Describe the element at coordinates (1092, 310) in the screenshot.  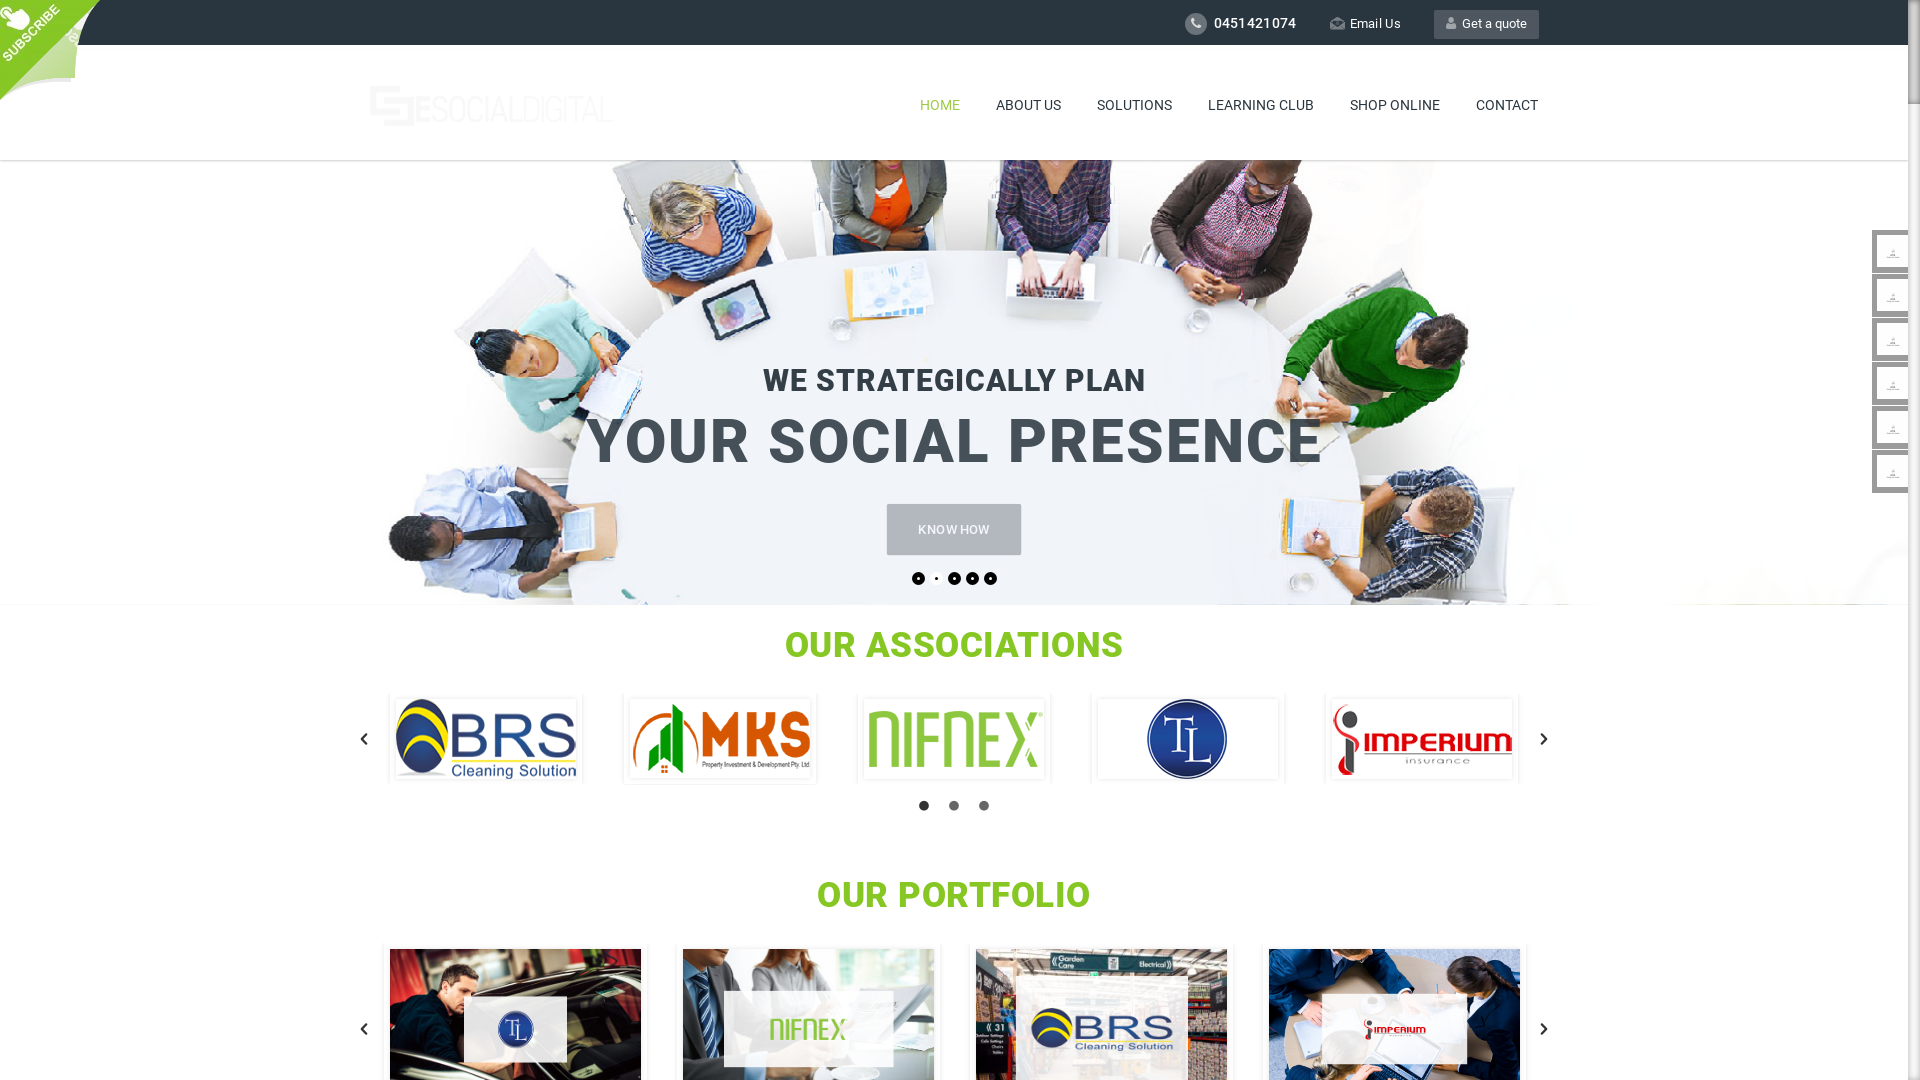
I see `How we
create
websites` at that location.